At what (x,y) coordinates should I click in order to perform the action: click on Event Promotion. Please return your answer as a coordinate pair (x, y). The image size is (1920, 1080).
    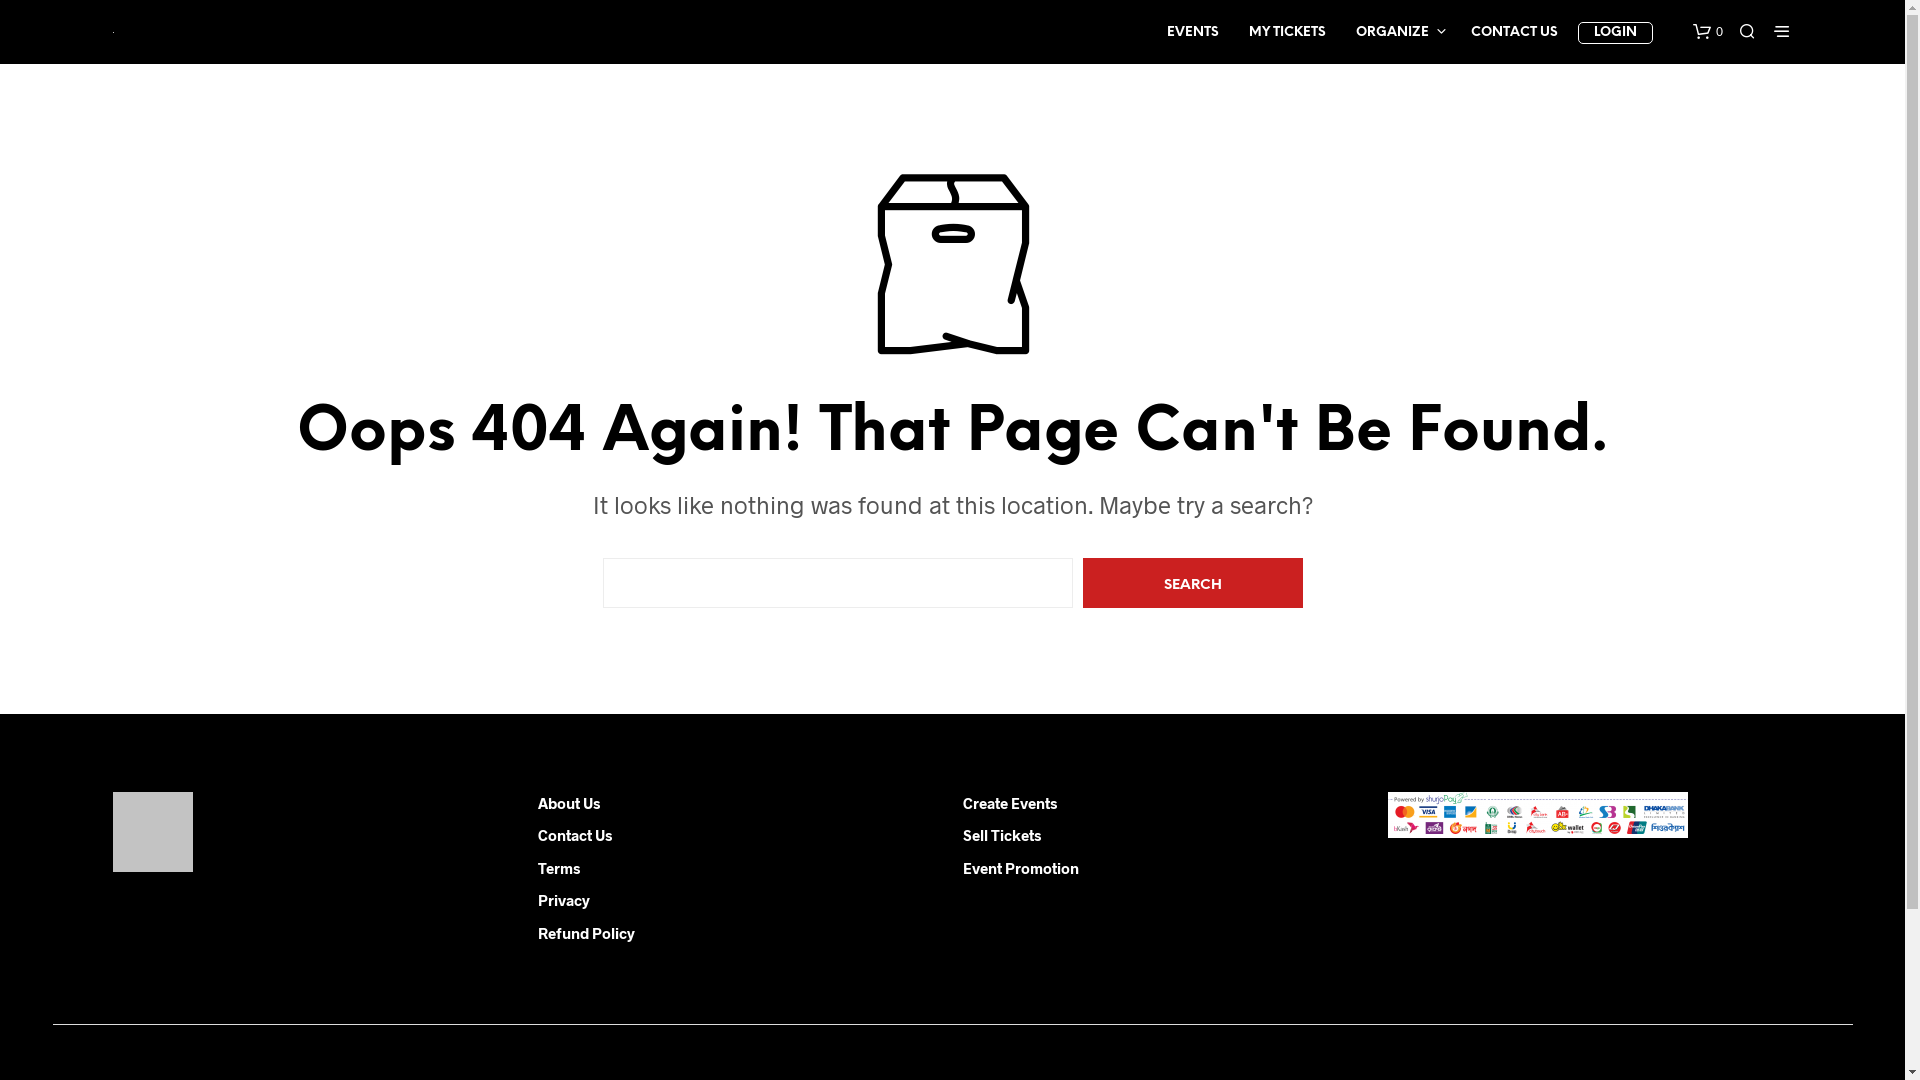
    Looking at the image, I should click on (1020, 867).